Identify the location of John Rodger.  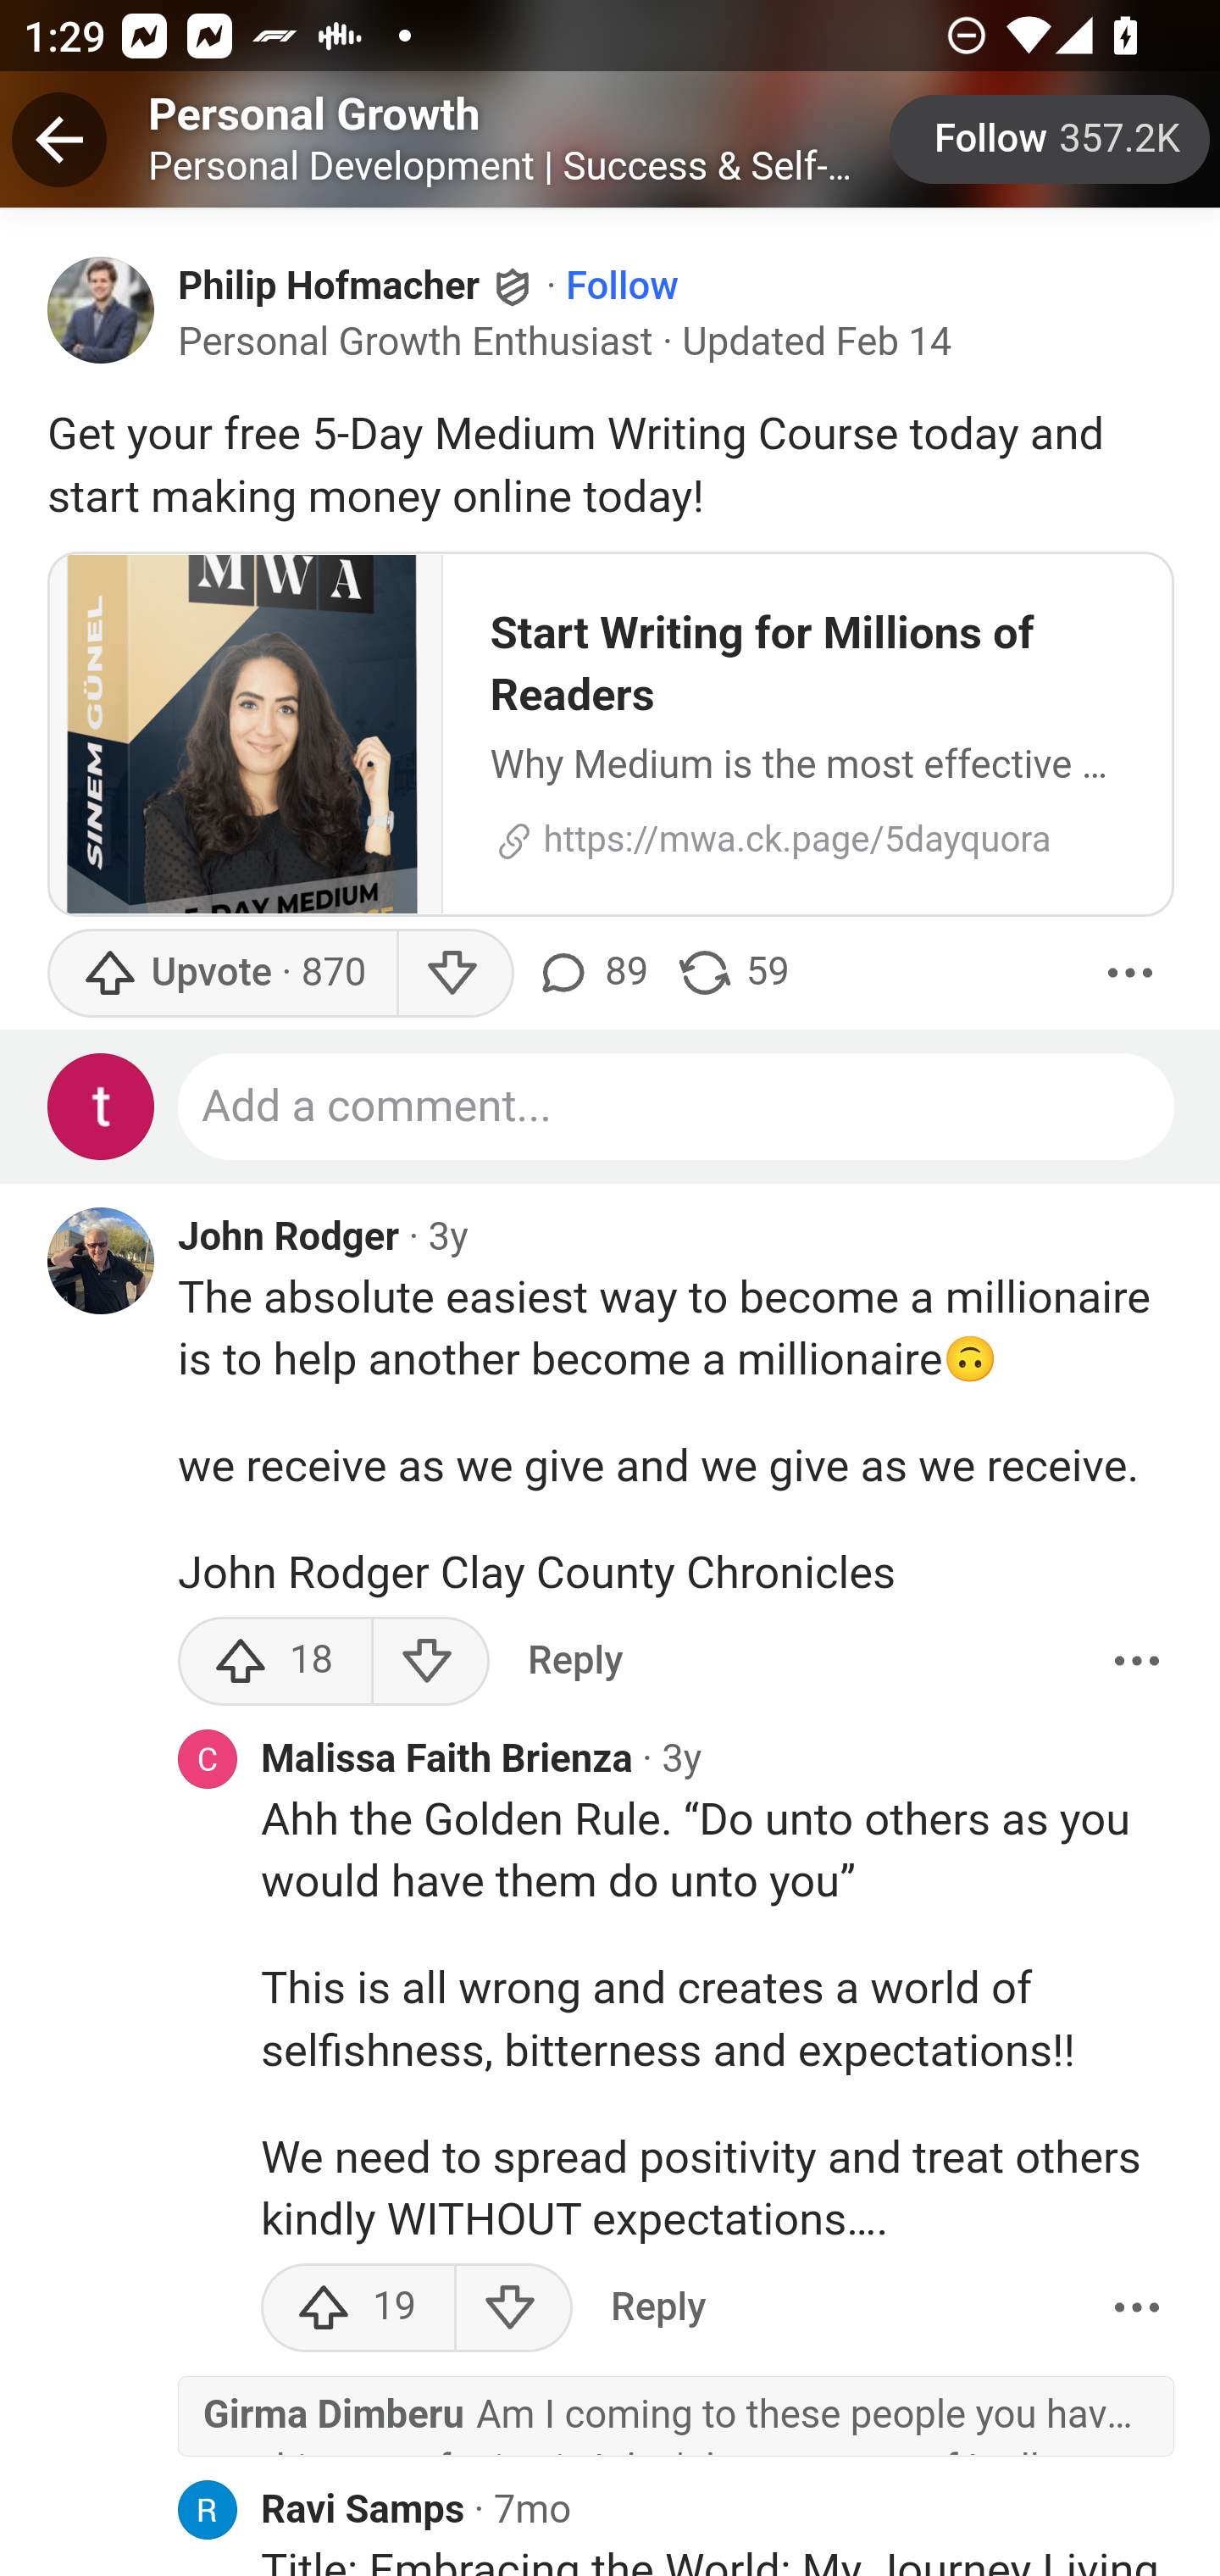
(289, 1237).